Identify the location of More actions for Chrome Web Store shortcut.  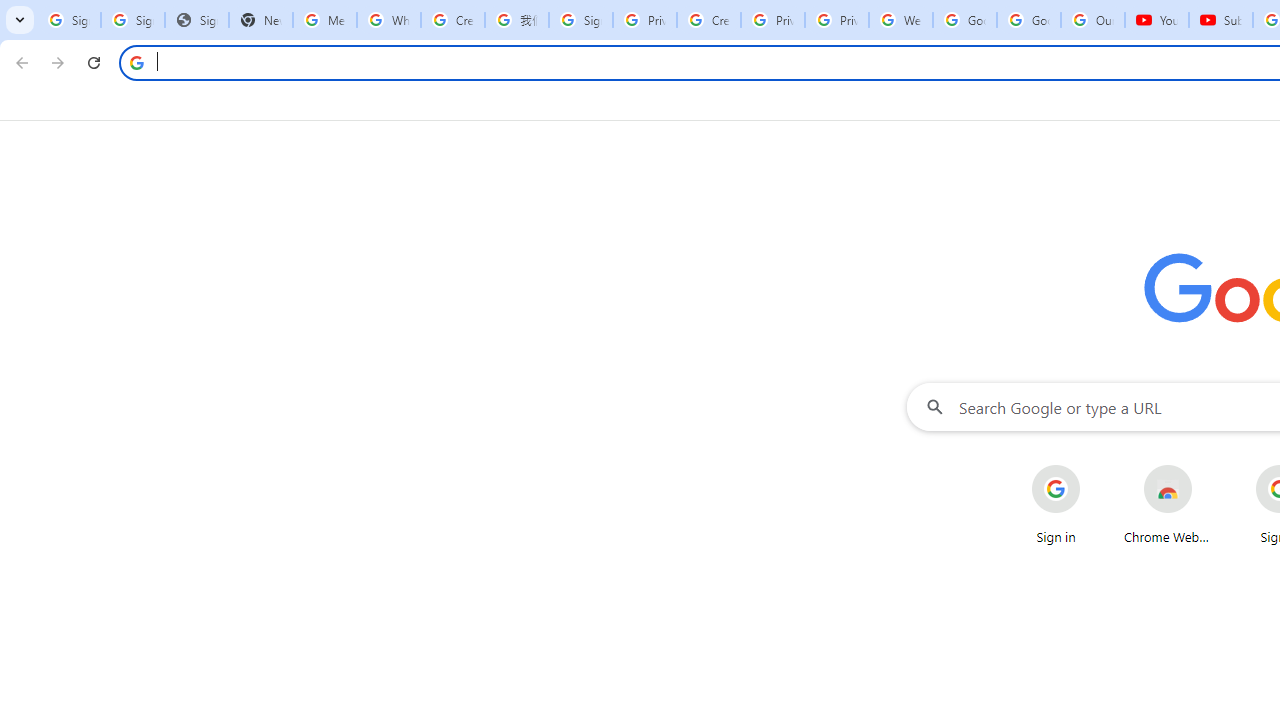
(1208, 466).